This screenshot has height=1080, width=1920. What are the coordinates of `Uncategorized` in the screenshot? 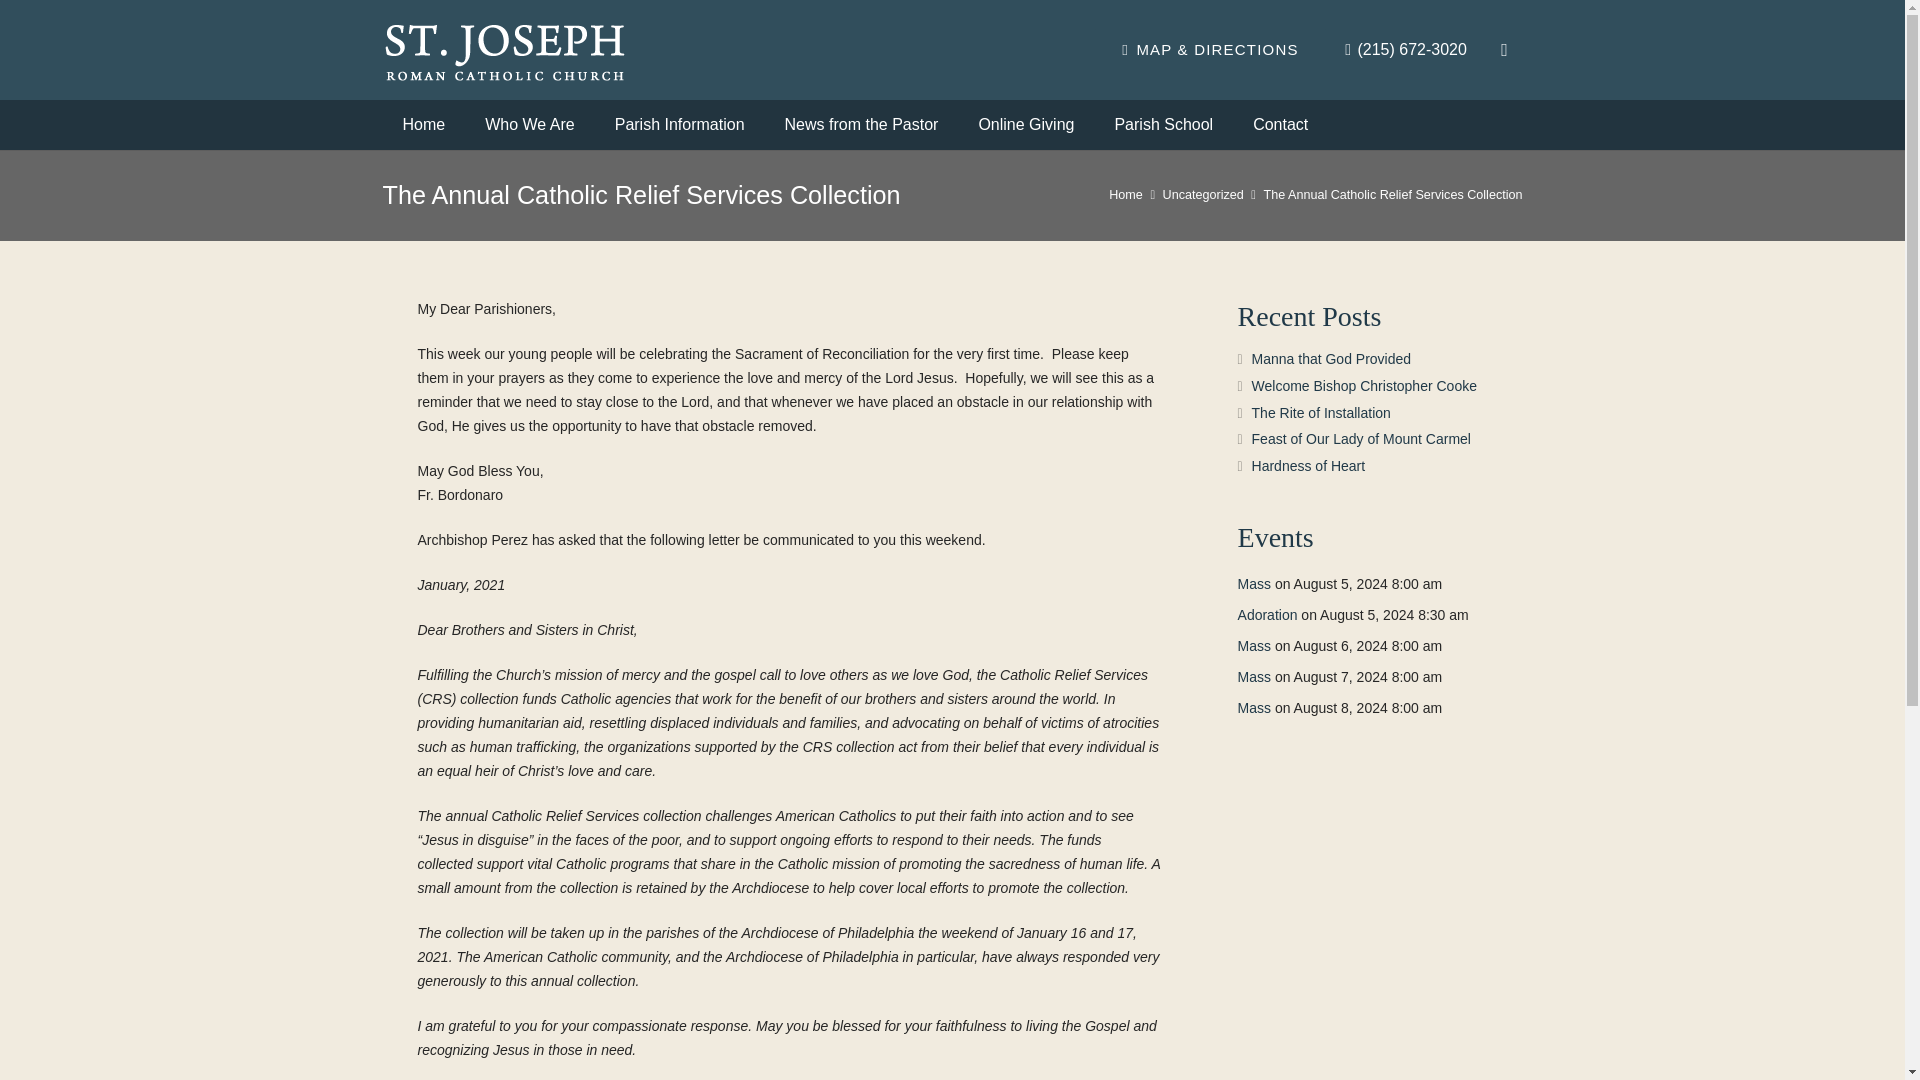 It's located at (1204, 194).